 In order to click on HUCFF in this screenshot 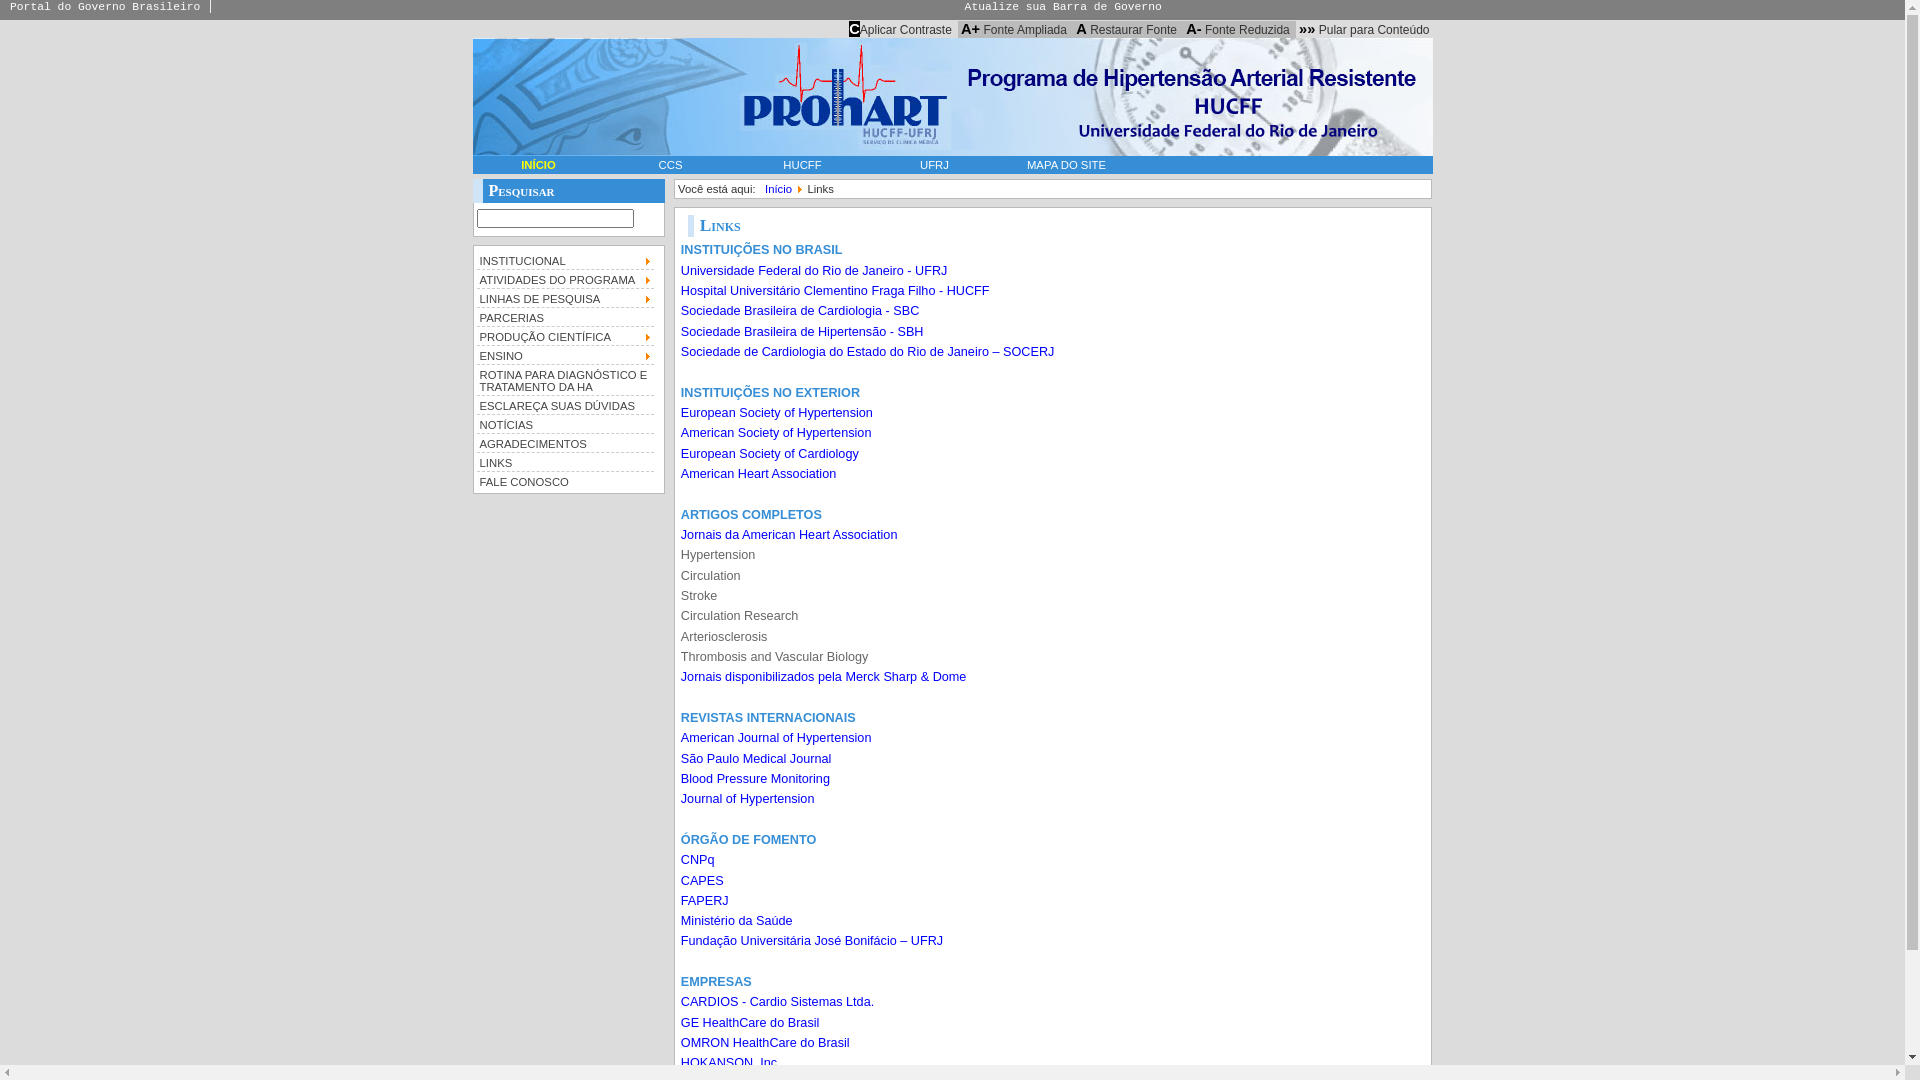, I will do `click(802, 164)`.